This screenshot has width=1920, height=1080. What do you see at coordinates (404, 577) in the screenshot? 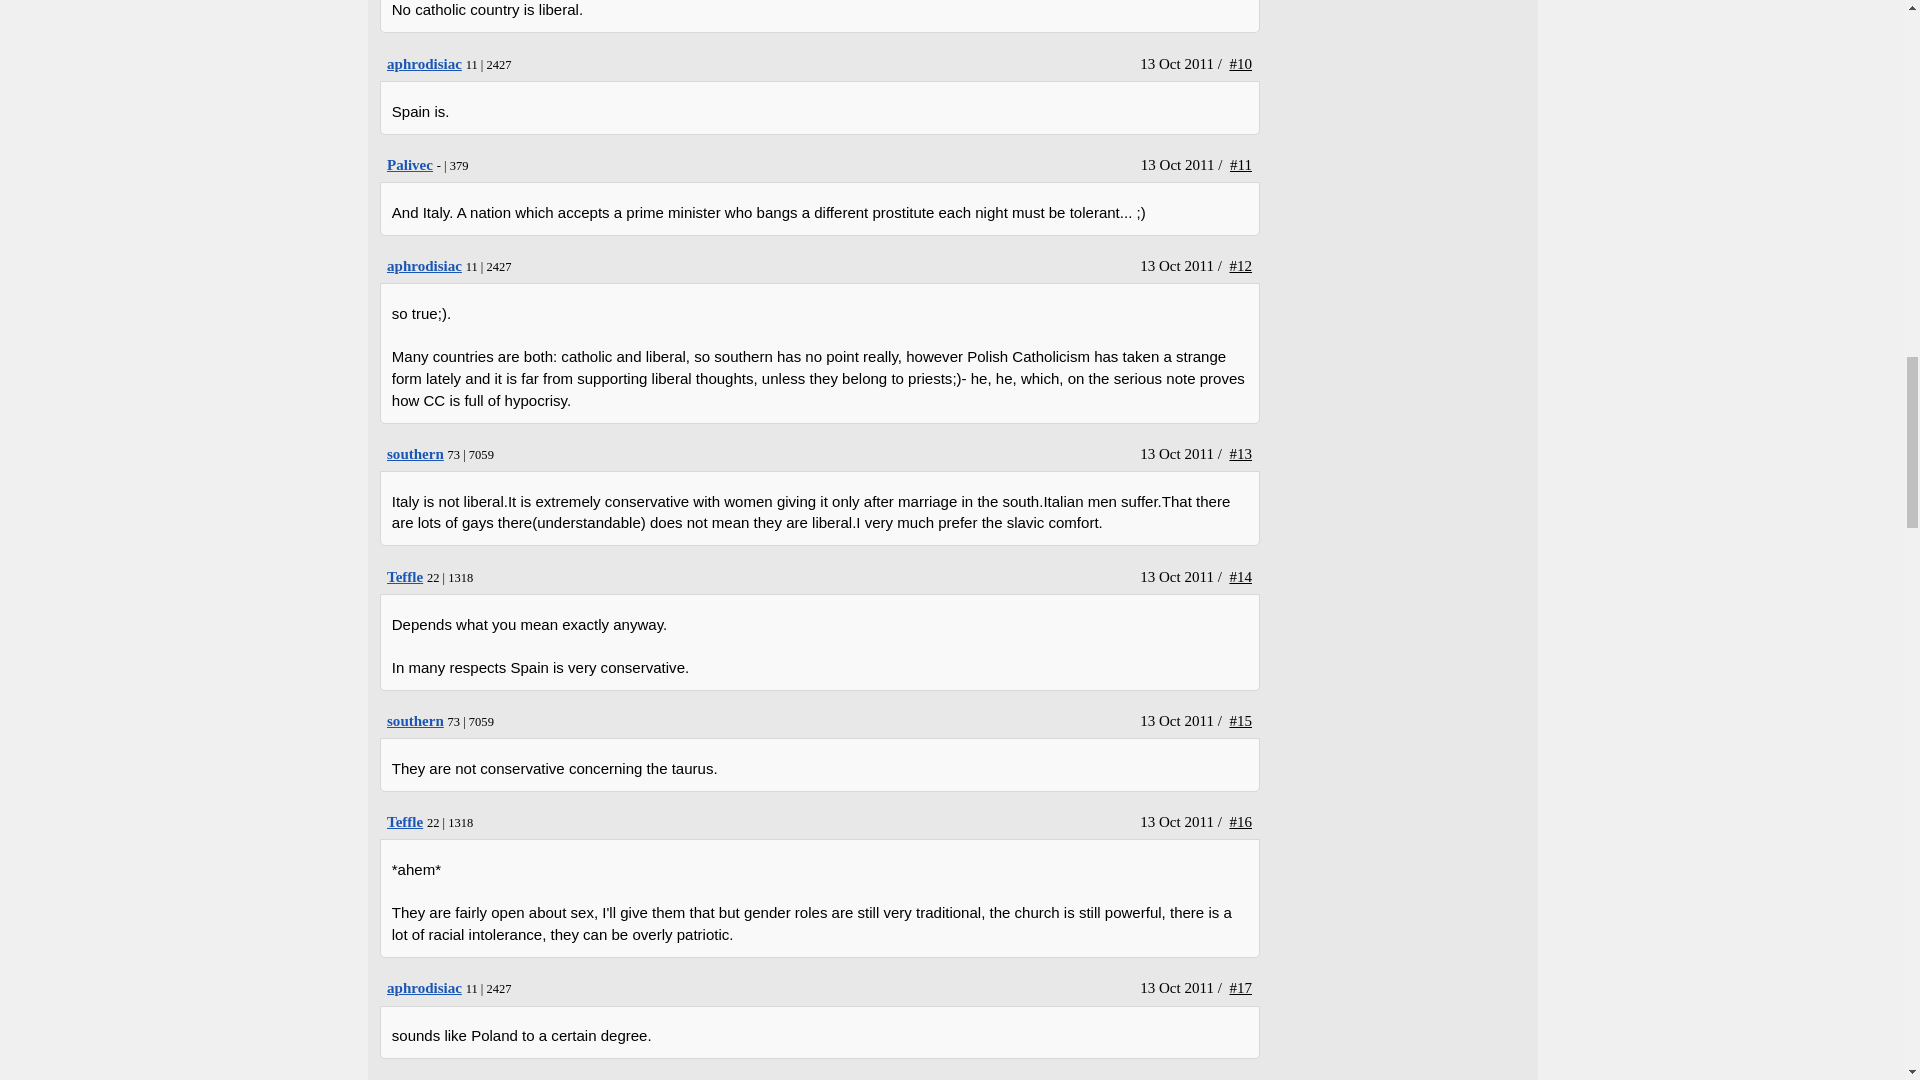
I see `Teffle` at bounding box center [404, 577].